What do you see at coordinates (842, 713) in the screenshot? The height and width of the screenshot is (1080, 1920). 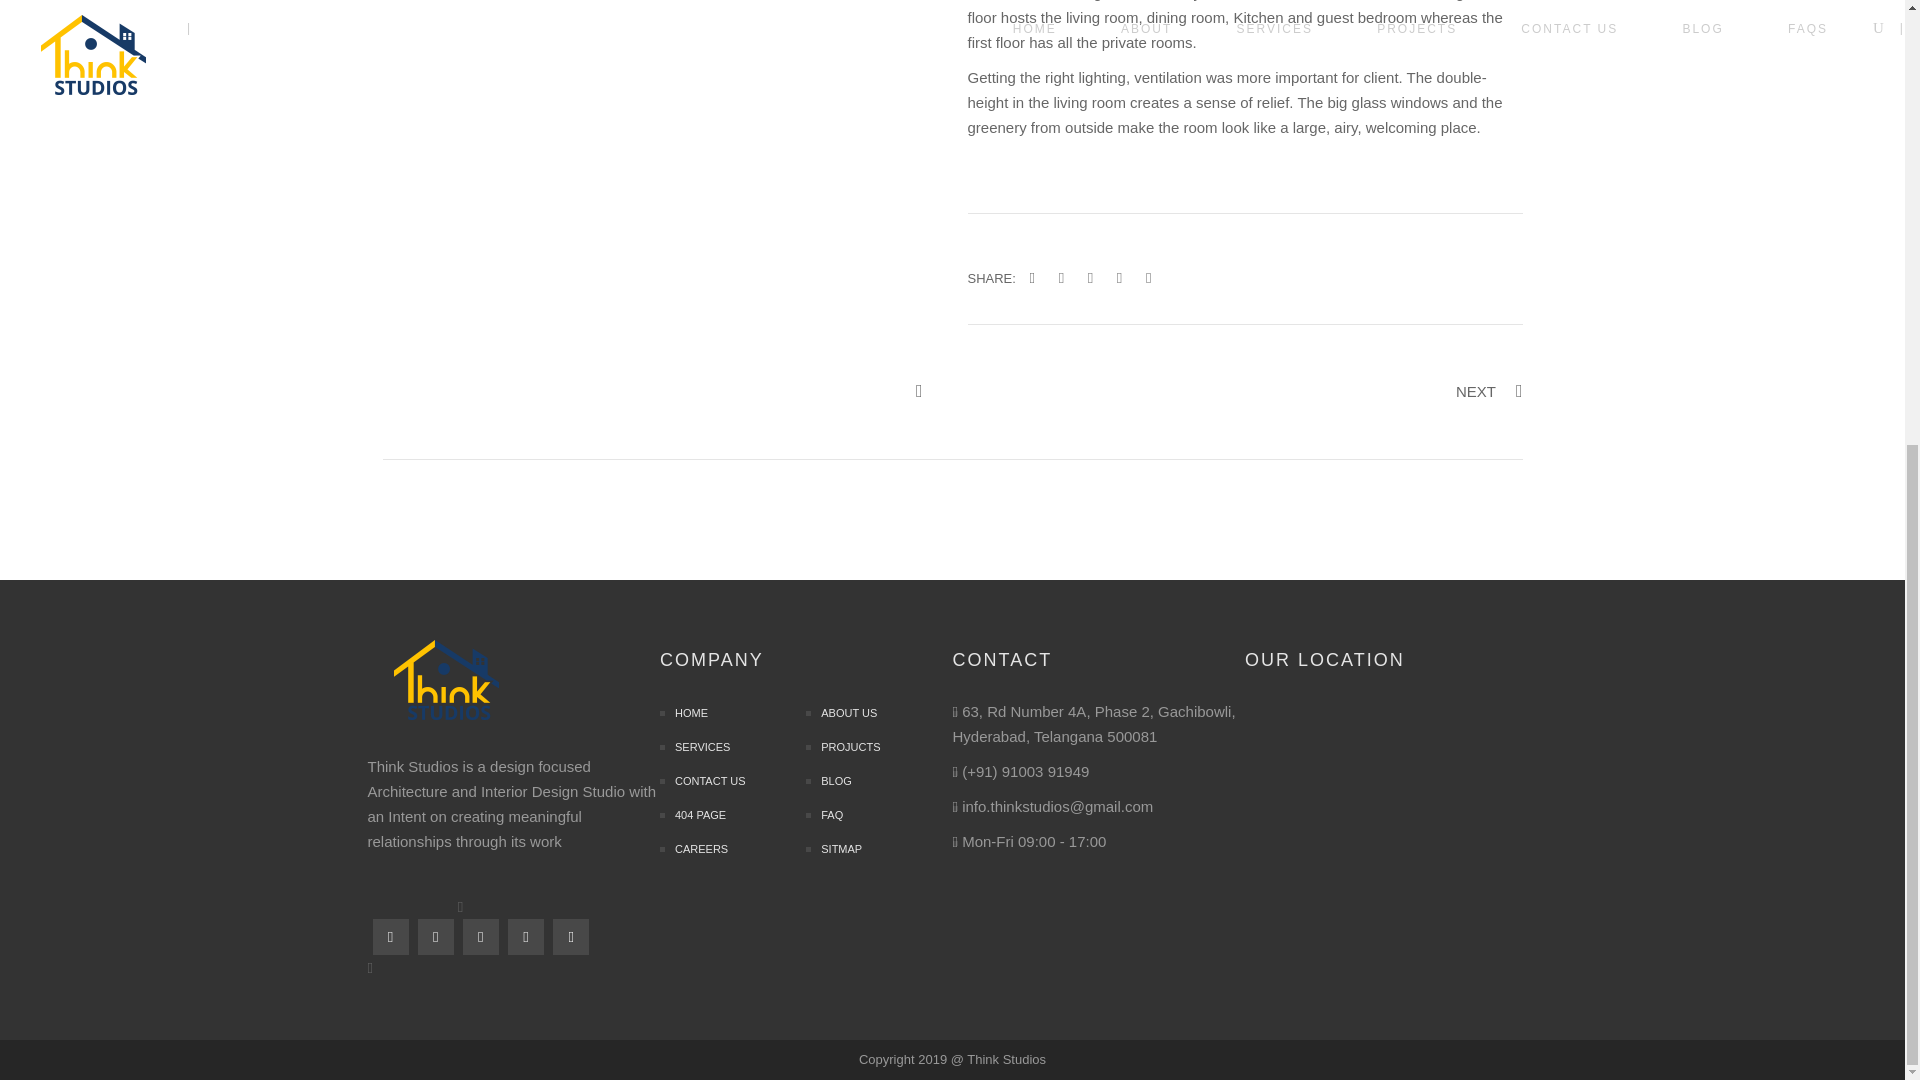 I see `ABOUT US` at bounding box center [842, 713].